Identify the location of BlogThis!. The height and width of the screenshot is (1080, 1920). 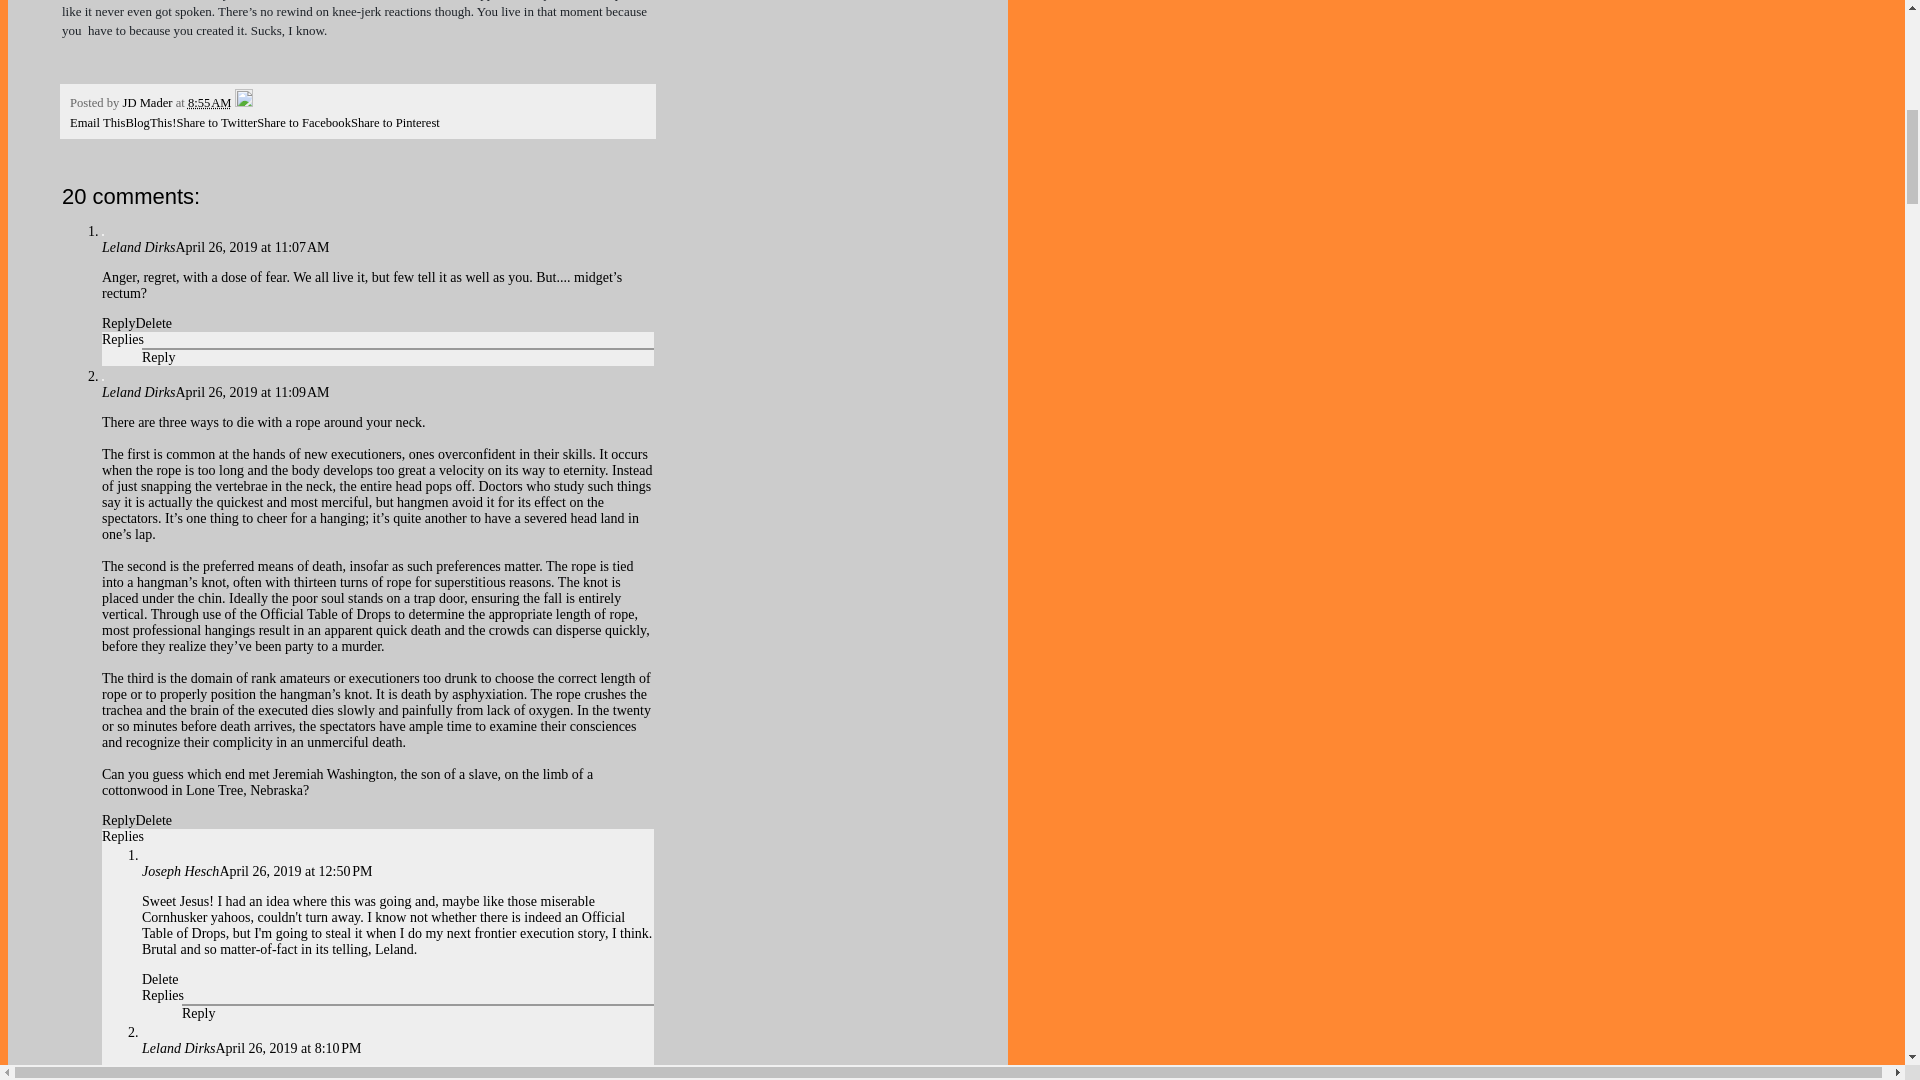
(150, 122).